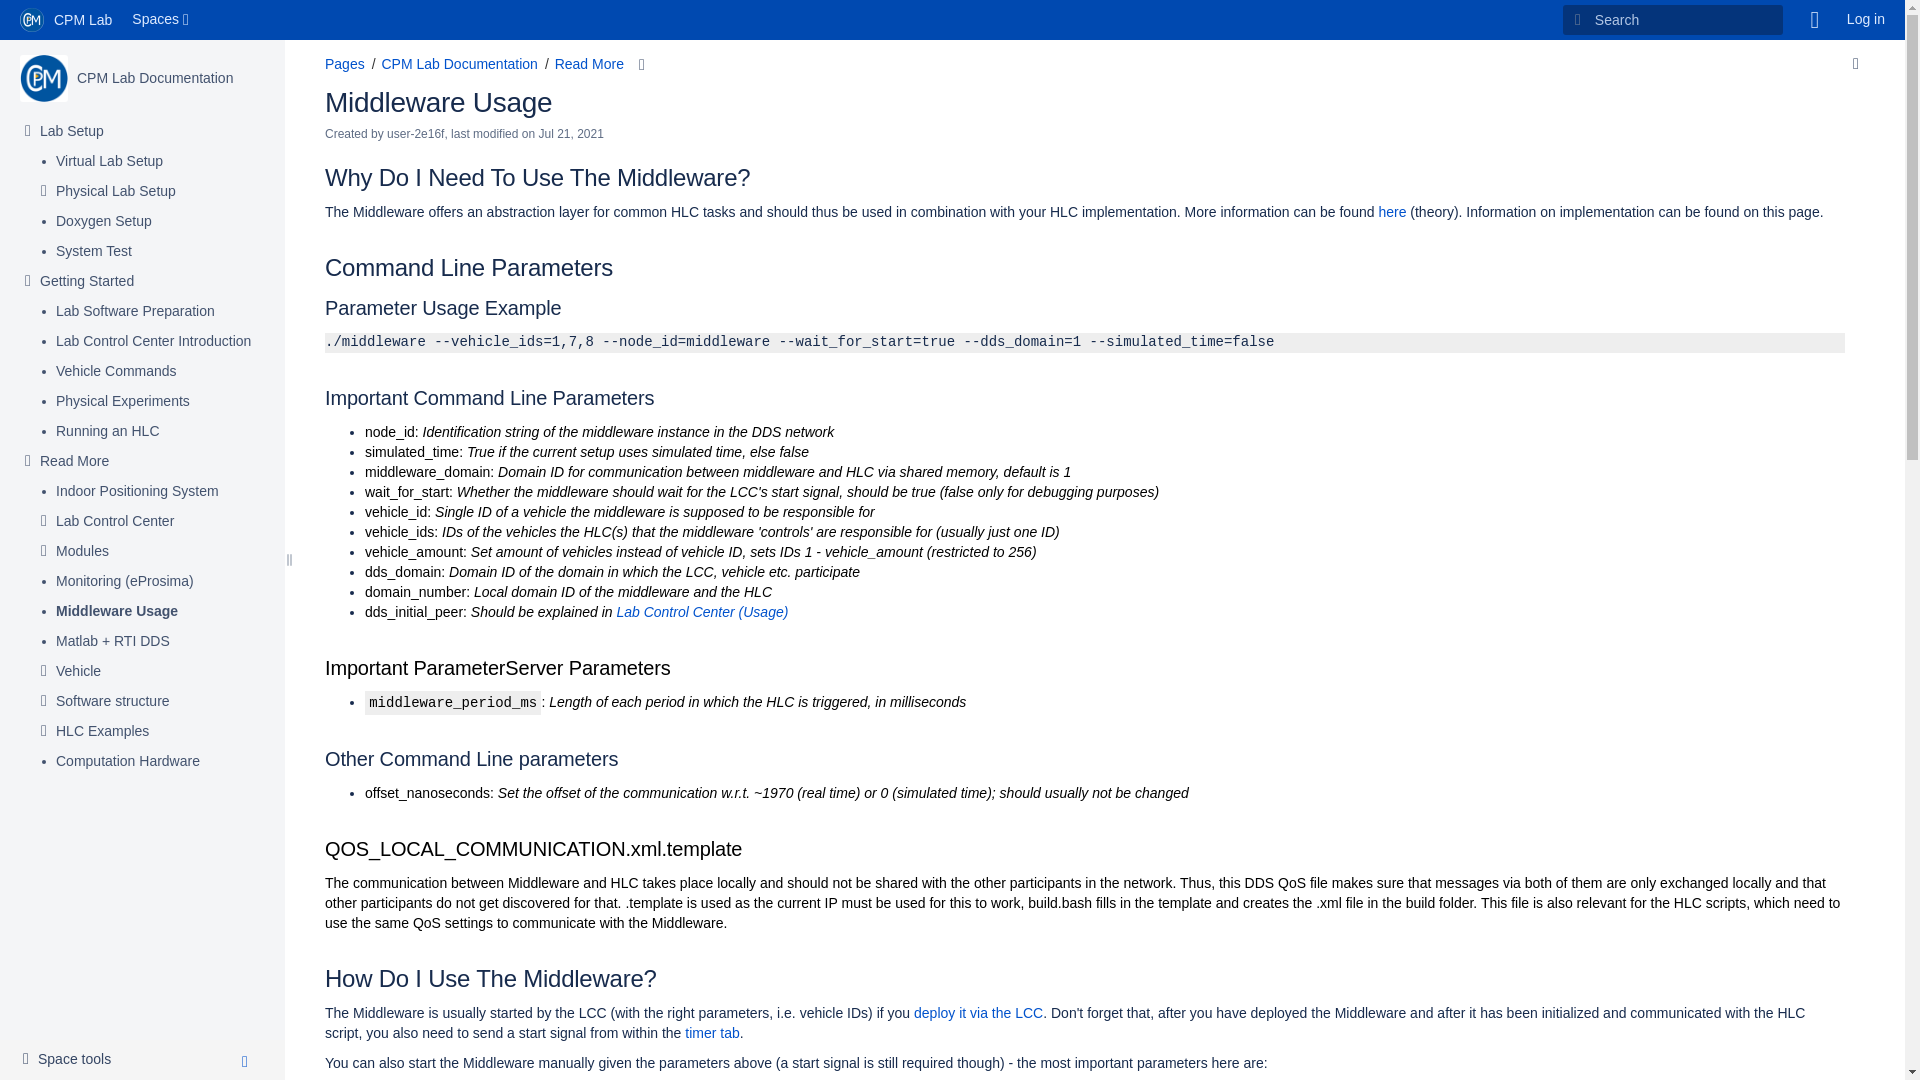 This screenshot has height=1080, width=1920. Describe the element at coordinates (116, 192) in the screenshot. I see `Physical Lab Setup` at that location.